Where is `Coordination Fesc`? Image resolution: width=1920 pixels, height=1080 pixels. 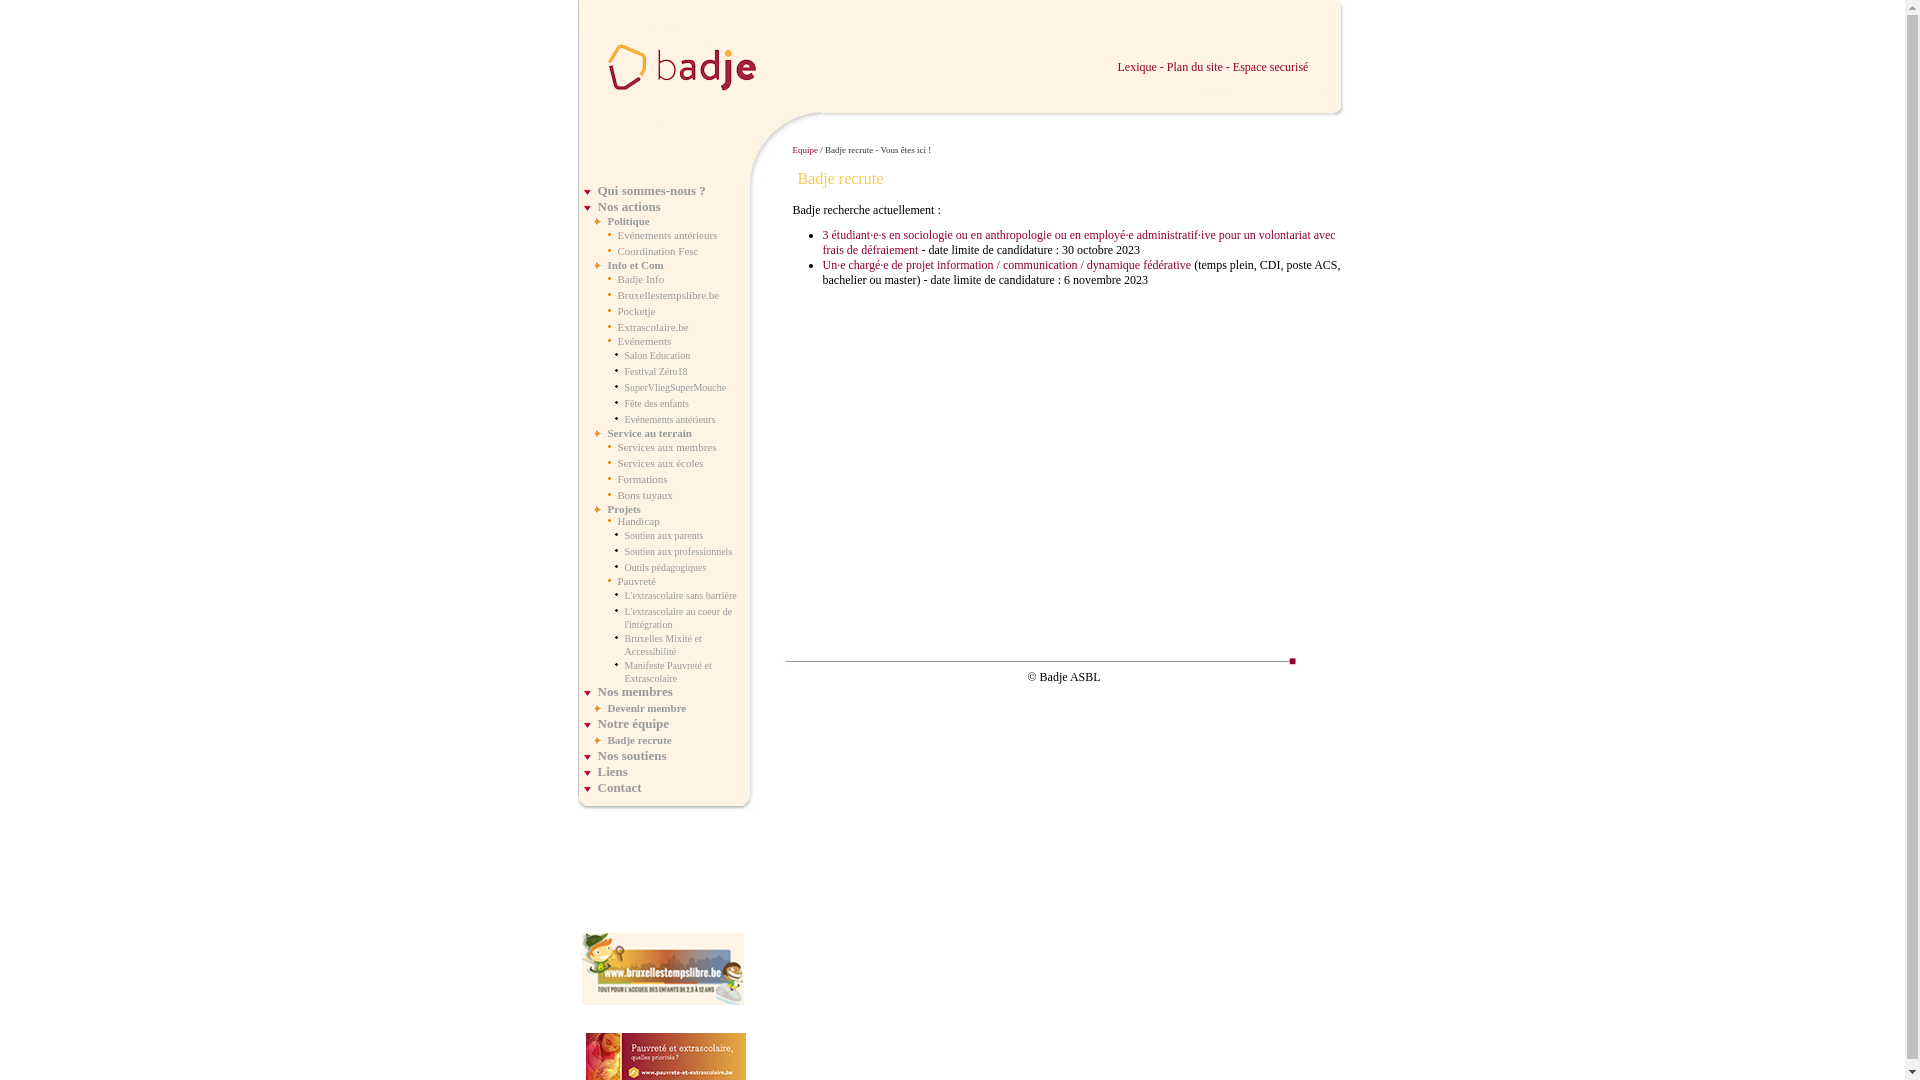 Coordination Fesc is located at coordinates (658, 251).